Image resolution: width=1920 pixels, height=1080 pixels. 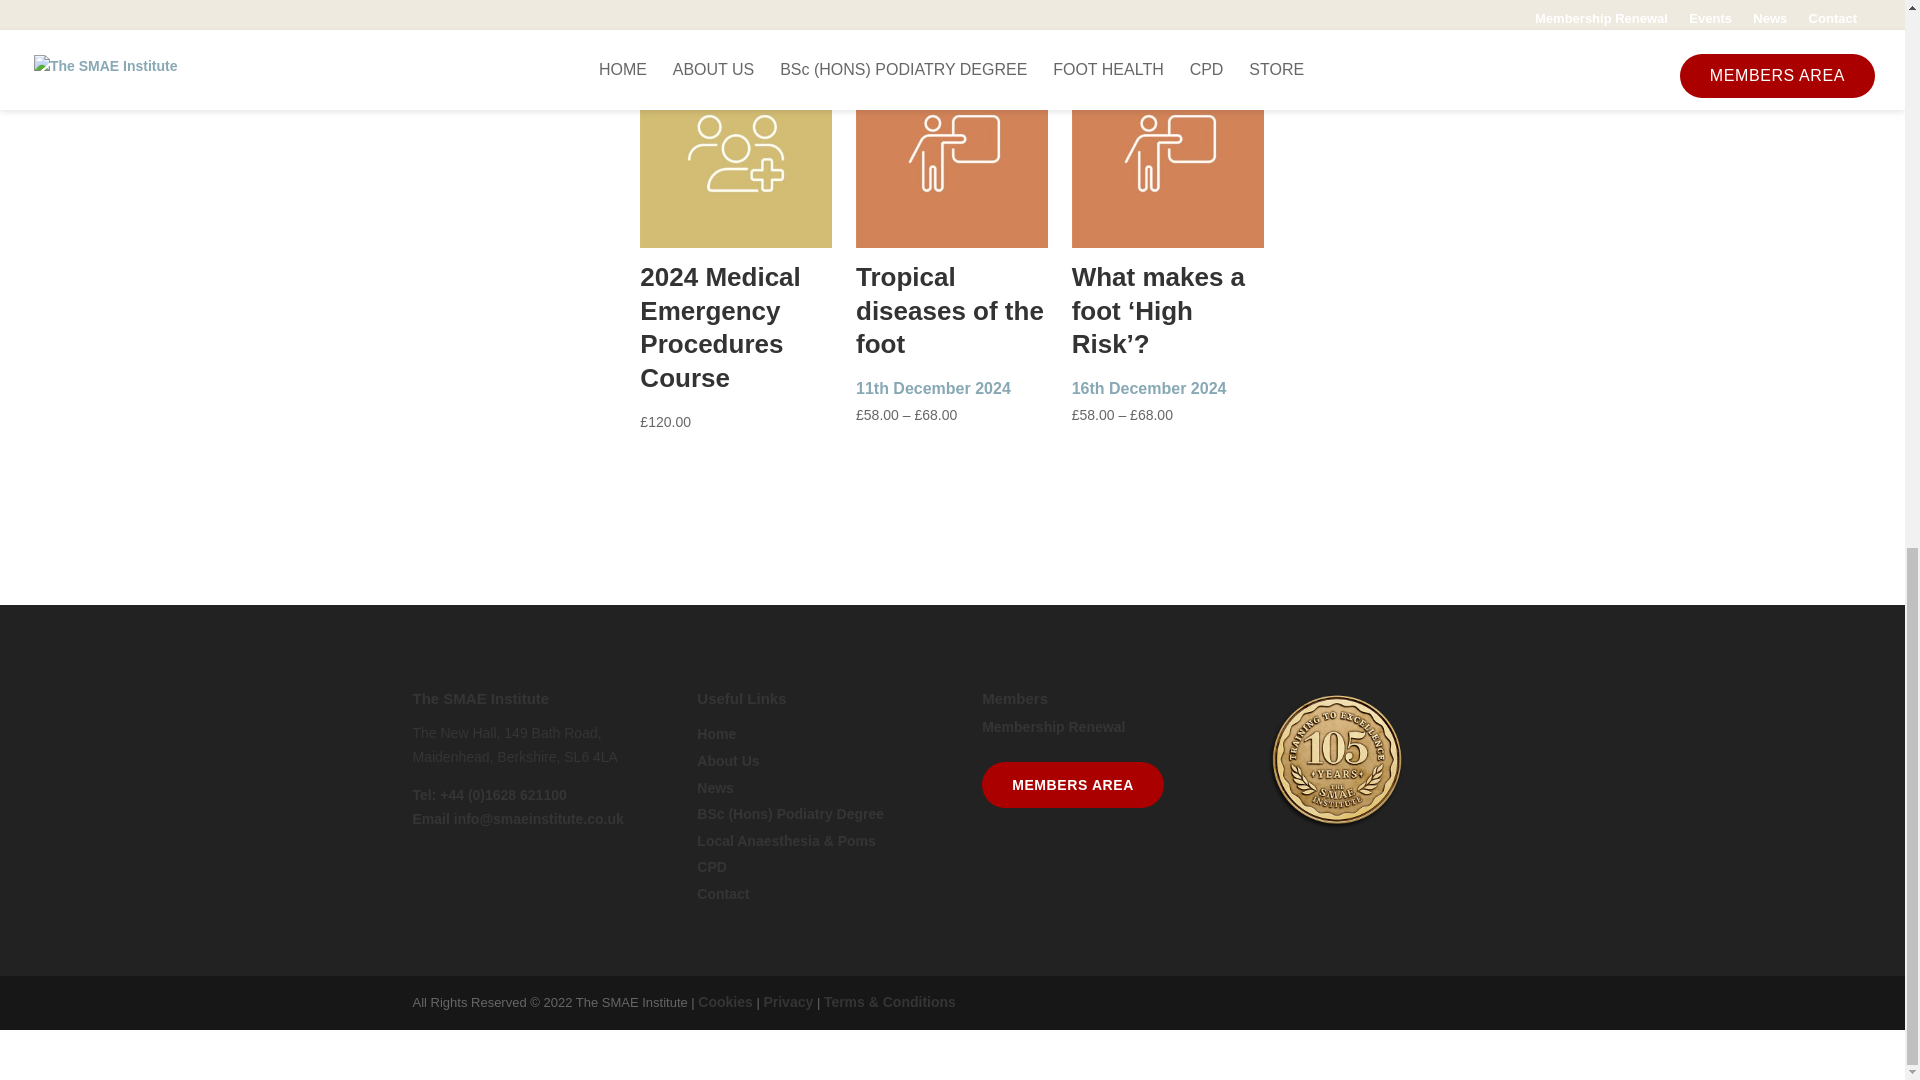 What do you see at coordinates (1072, 784) in the screenshot?
I see `MEMBERS AREA` at bounding box center [1072, 784].